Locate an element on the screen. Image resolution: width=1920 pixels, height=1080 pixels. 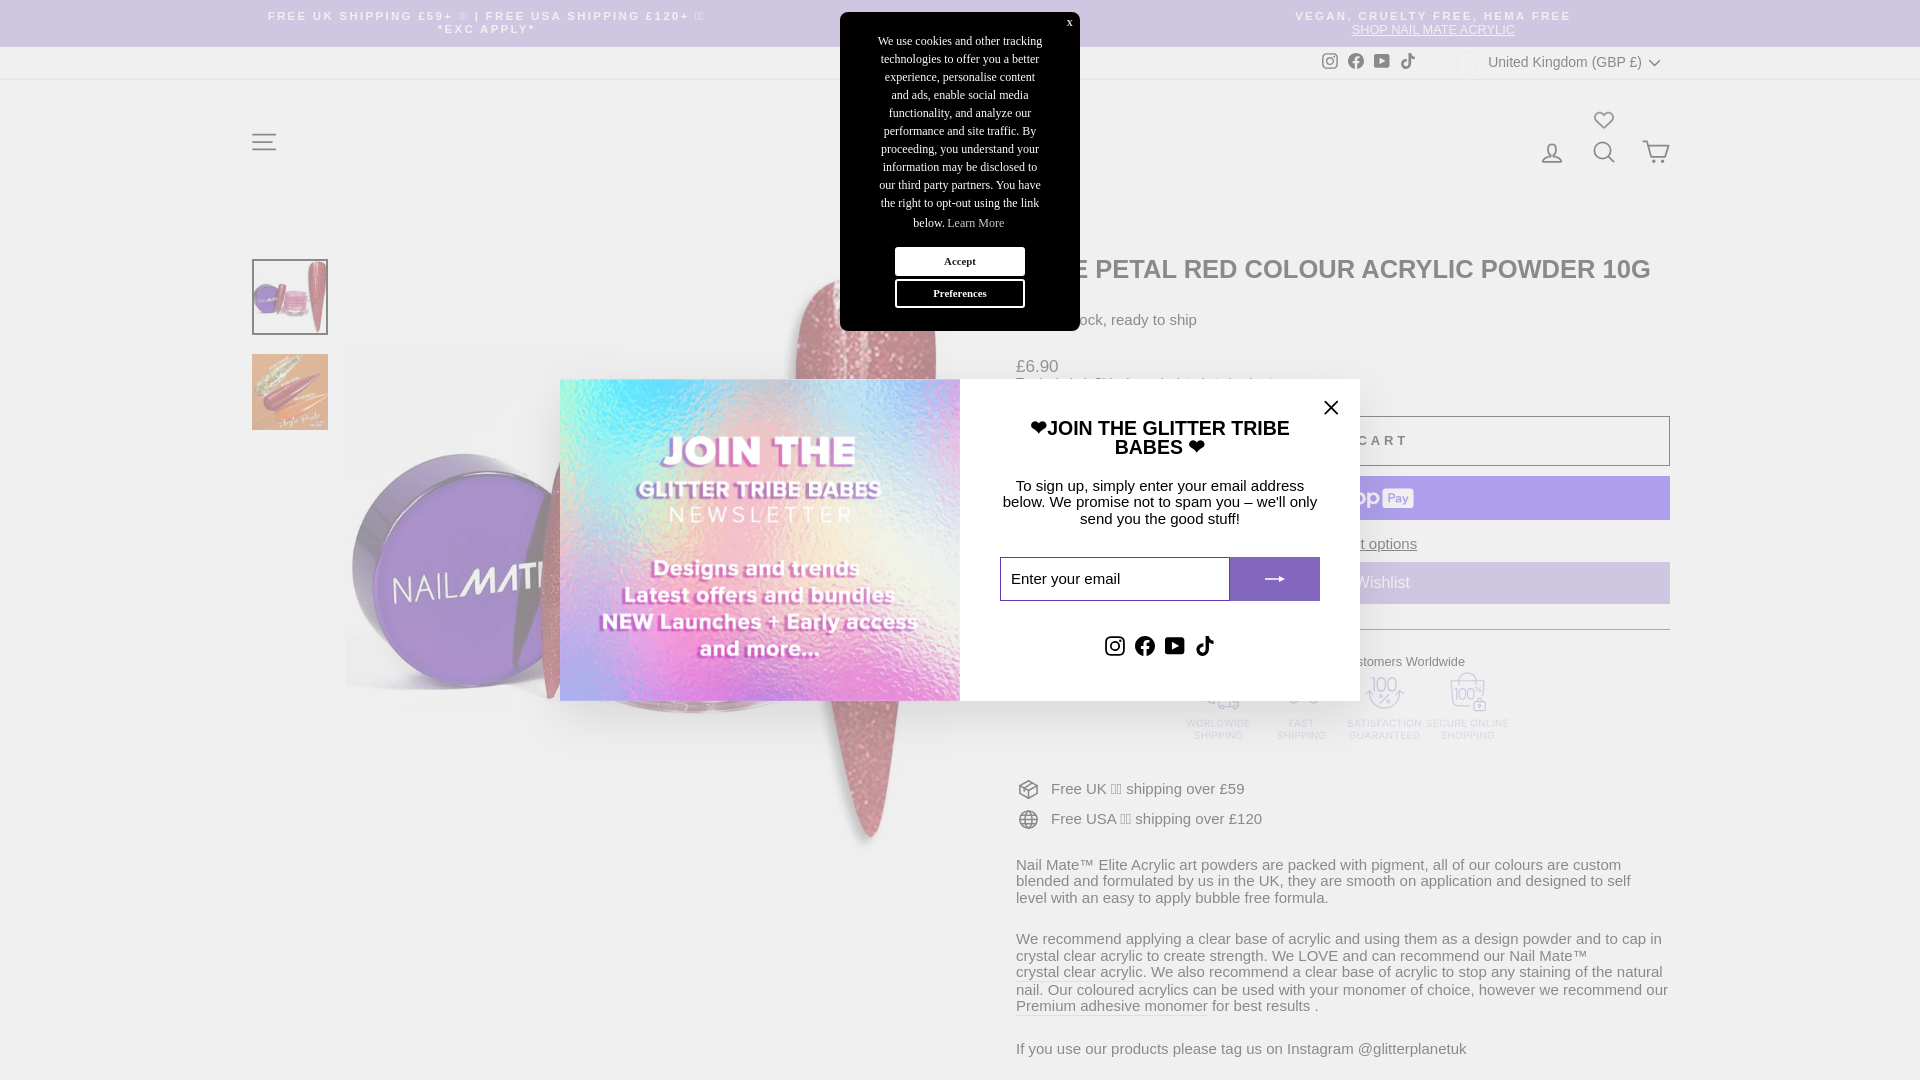
Glitter Planet on Instagram is located at coordinates (1115, 645).